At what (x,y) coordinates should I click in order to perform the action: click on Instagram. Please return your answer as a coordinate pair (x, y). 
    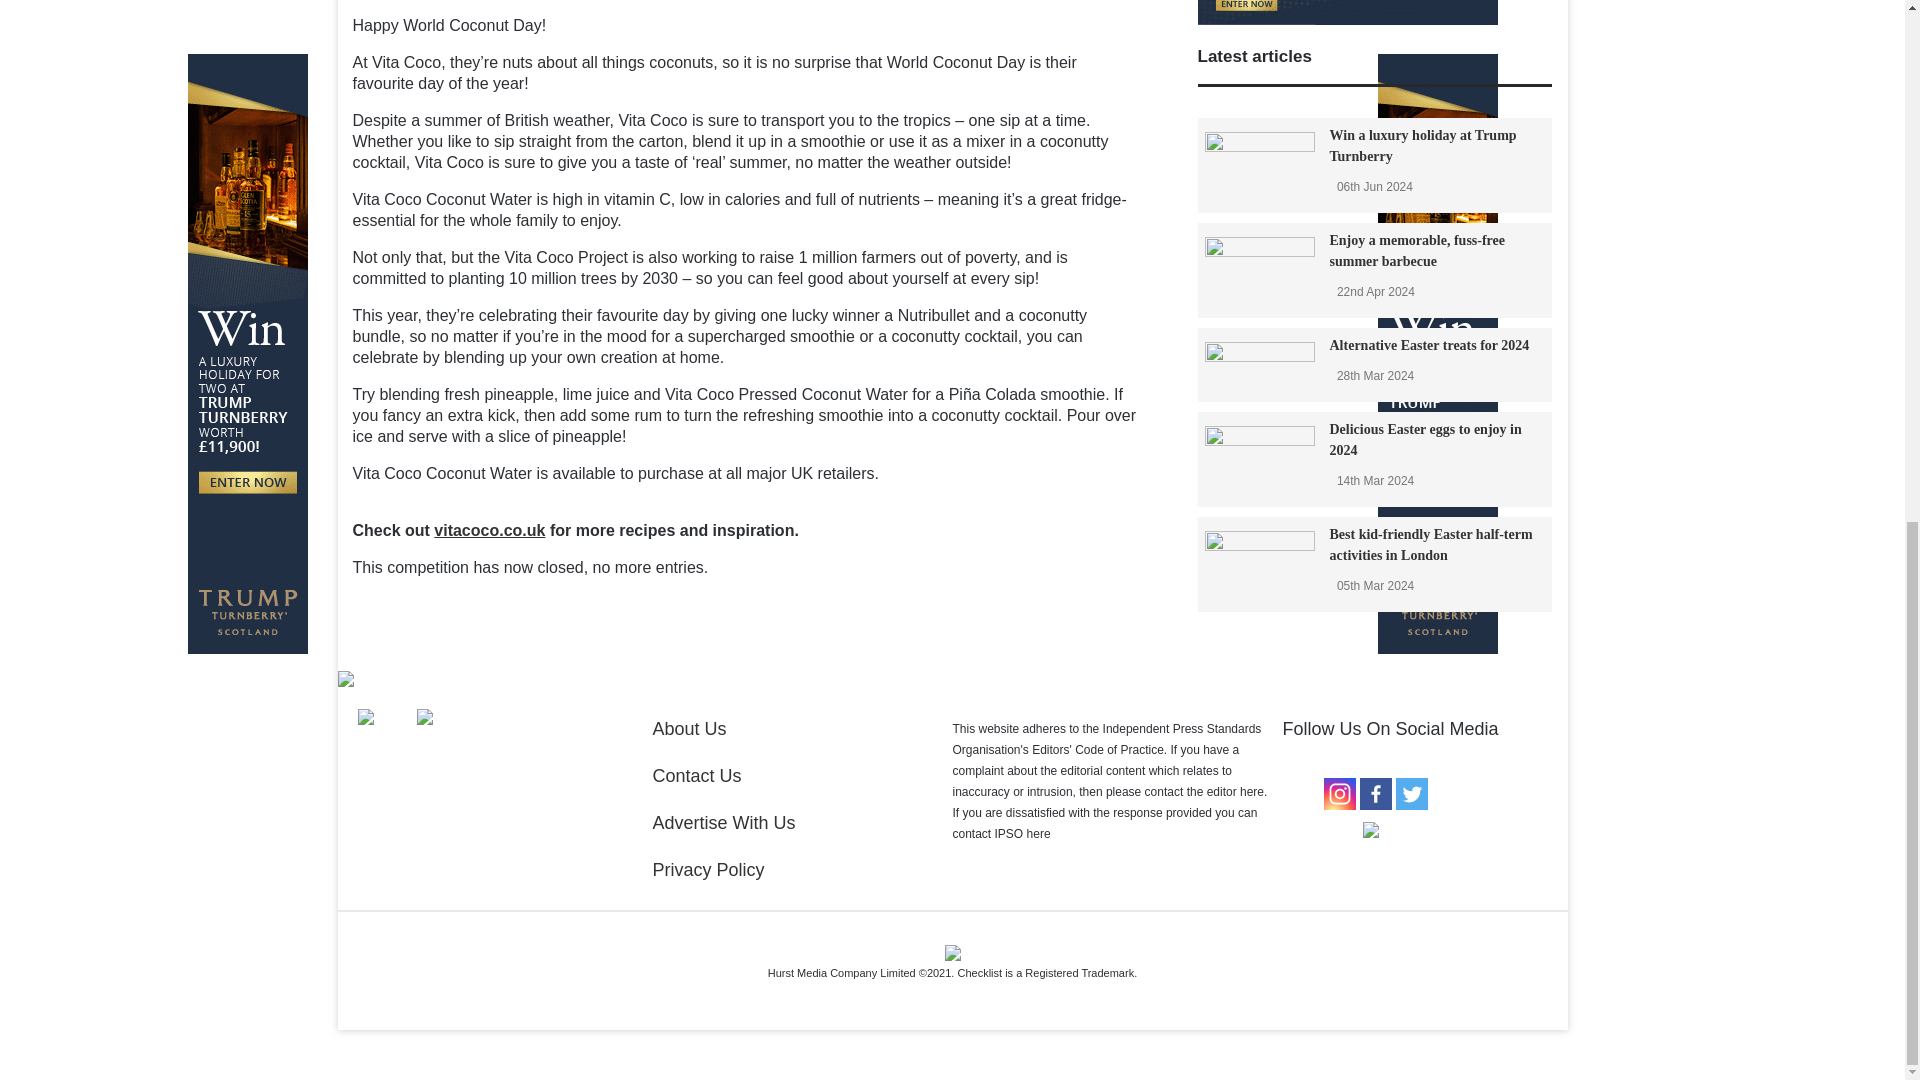
    Looking at the image, I should click on (1340, 794).